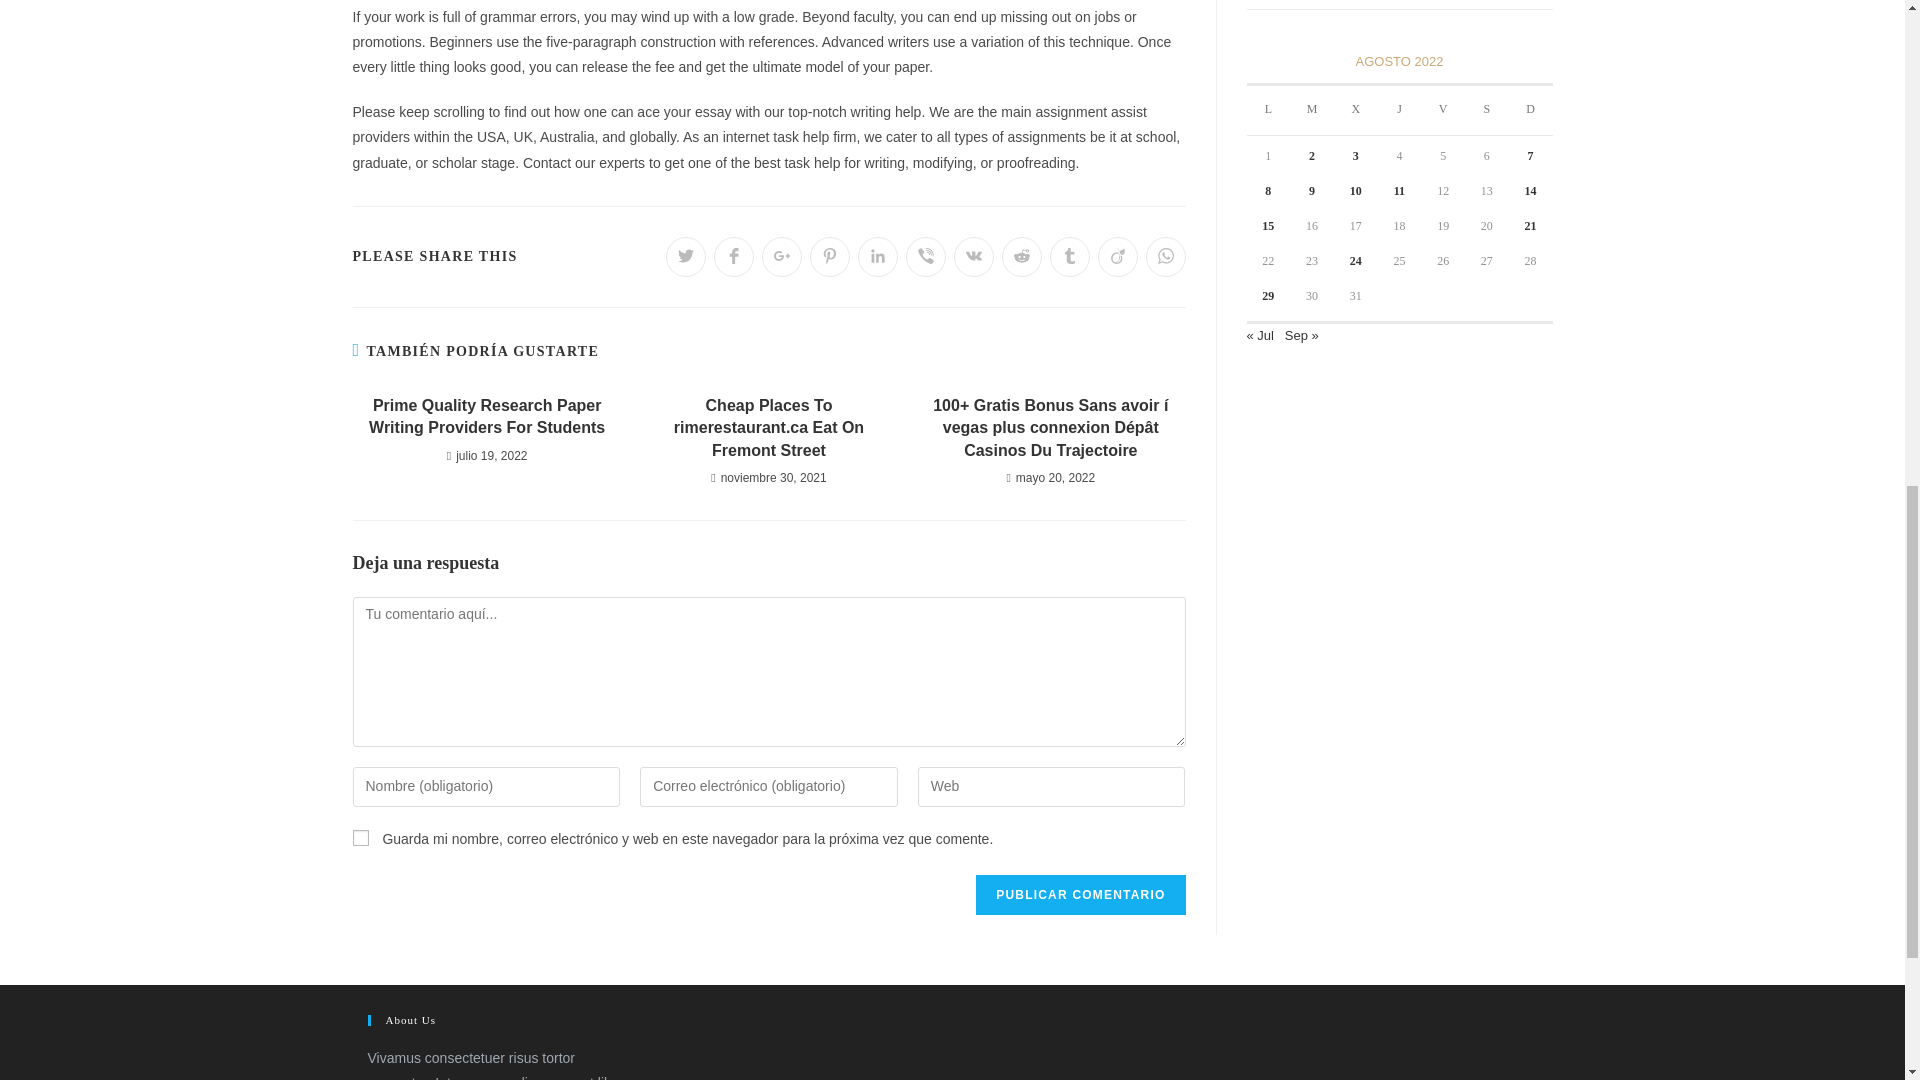 This screenshot has height=1080, width=1920. I want to click on viernes, so click(1442, 110).